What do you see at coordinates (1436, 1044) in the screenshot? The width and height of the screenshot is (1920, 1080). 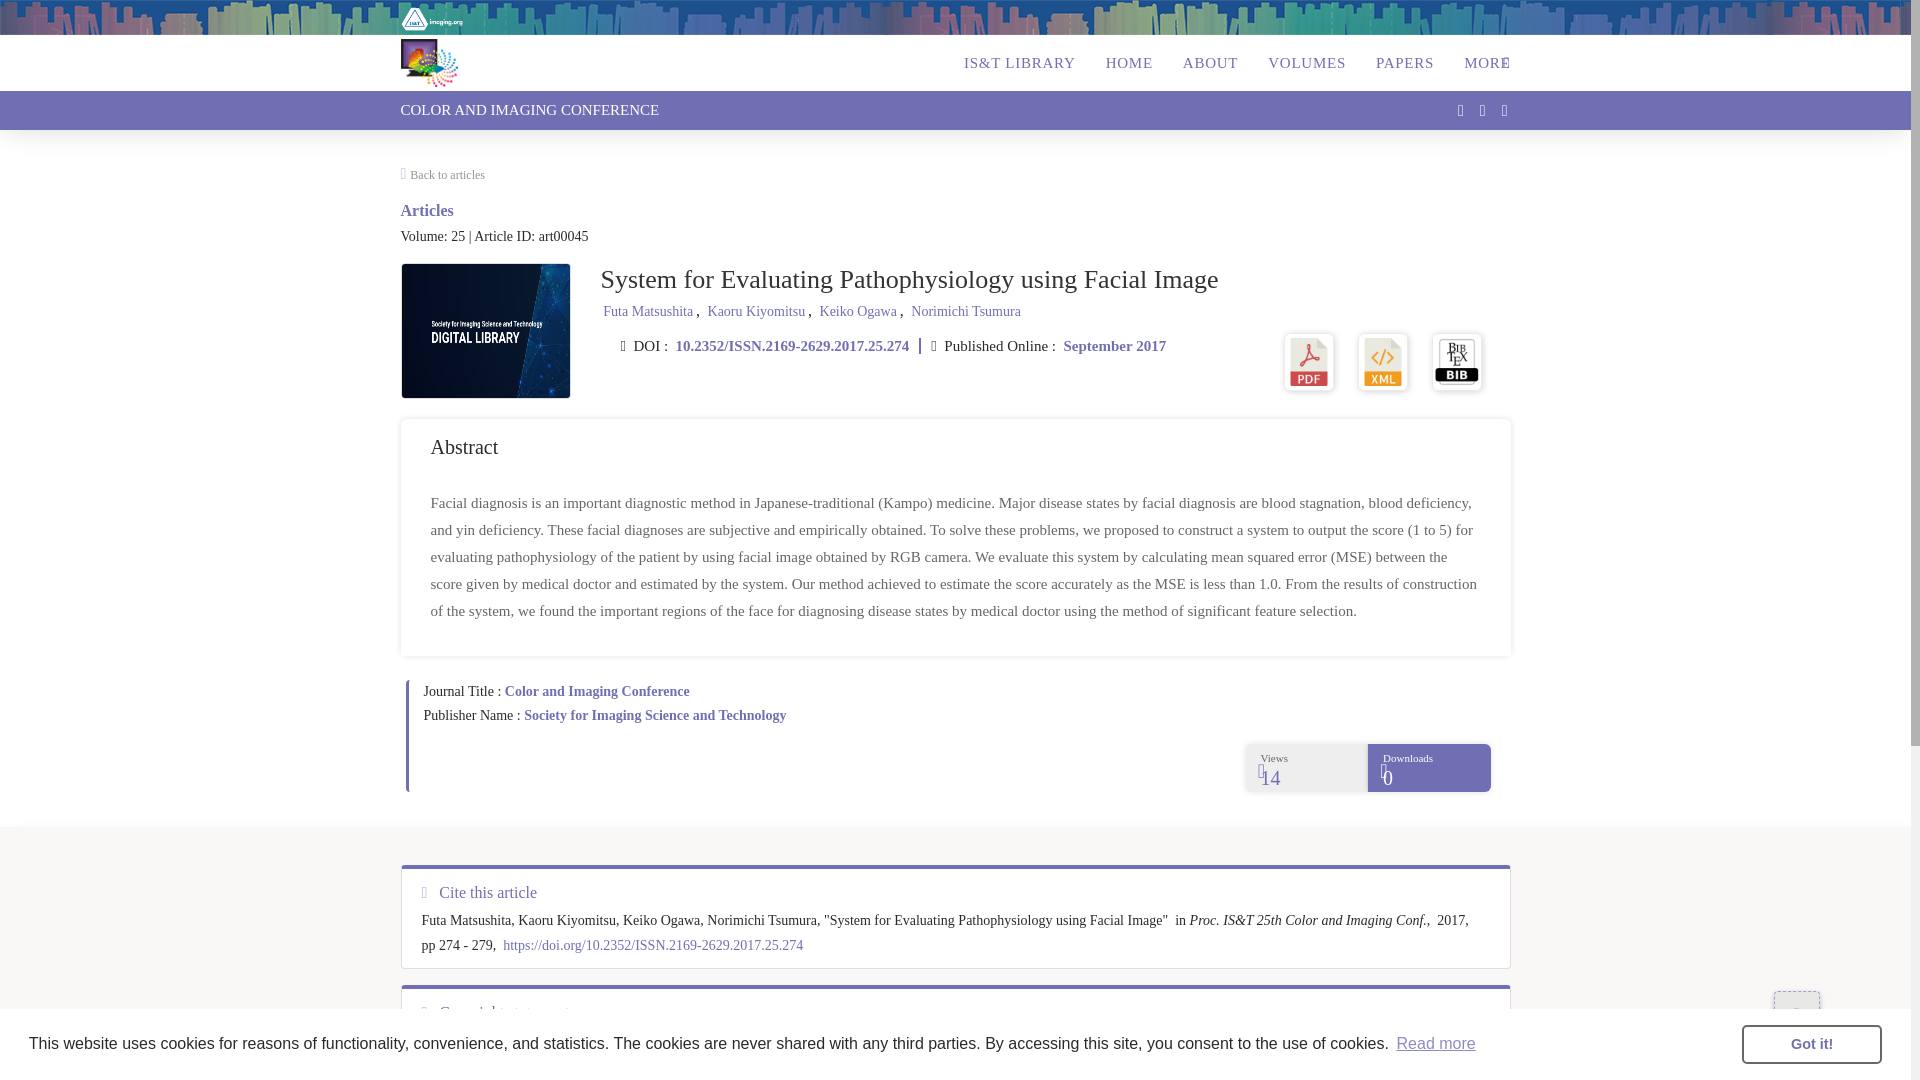 I see `Read more` at bounding box center [1436, 1044].